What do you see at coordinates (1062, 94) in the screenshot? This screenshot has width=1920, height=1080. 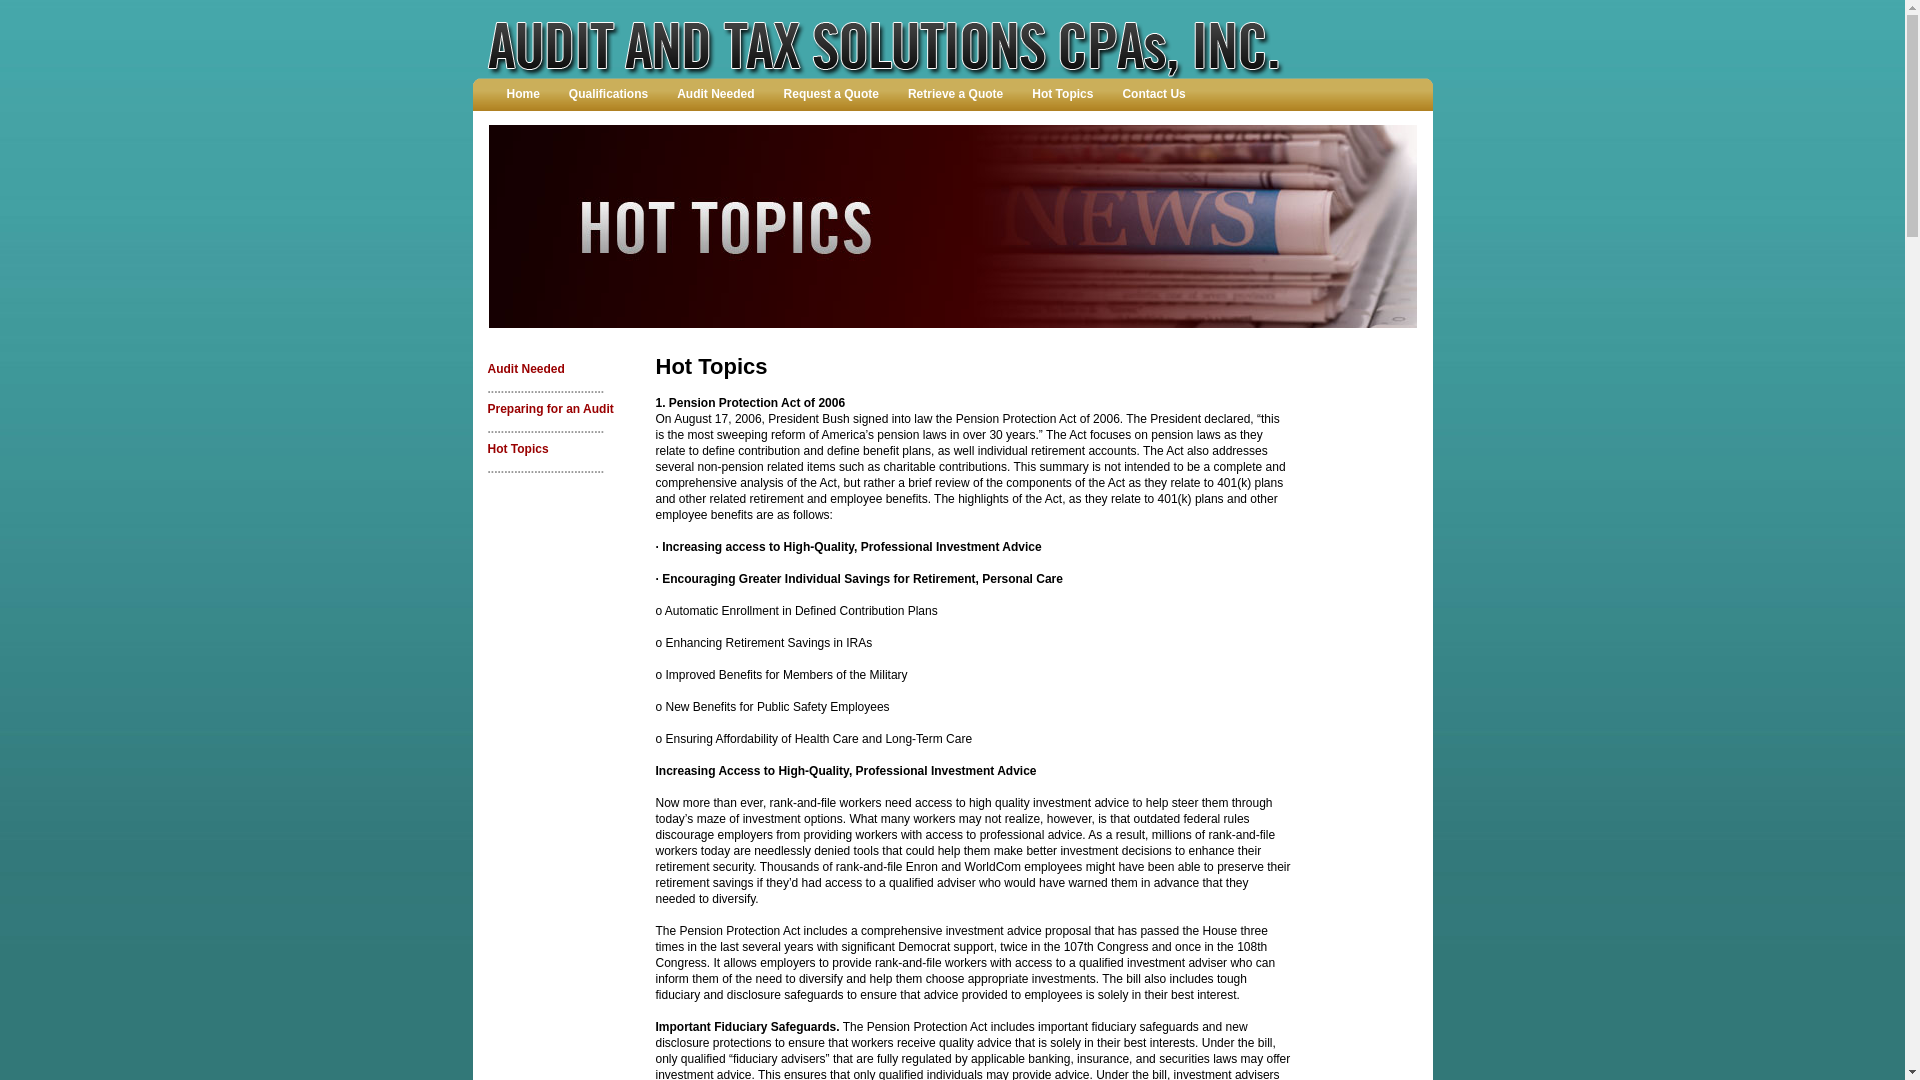 I see `Hot Topics` at bounding box center [1062, 94].